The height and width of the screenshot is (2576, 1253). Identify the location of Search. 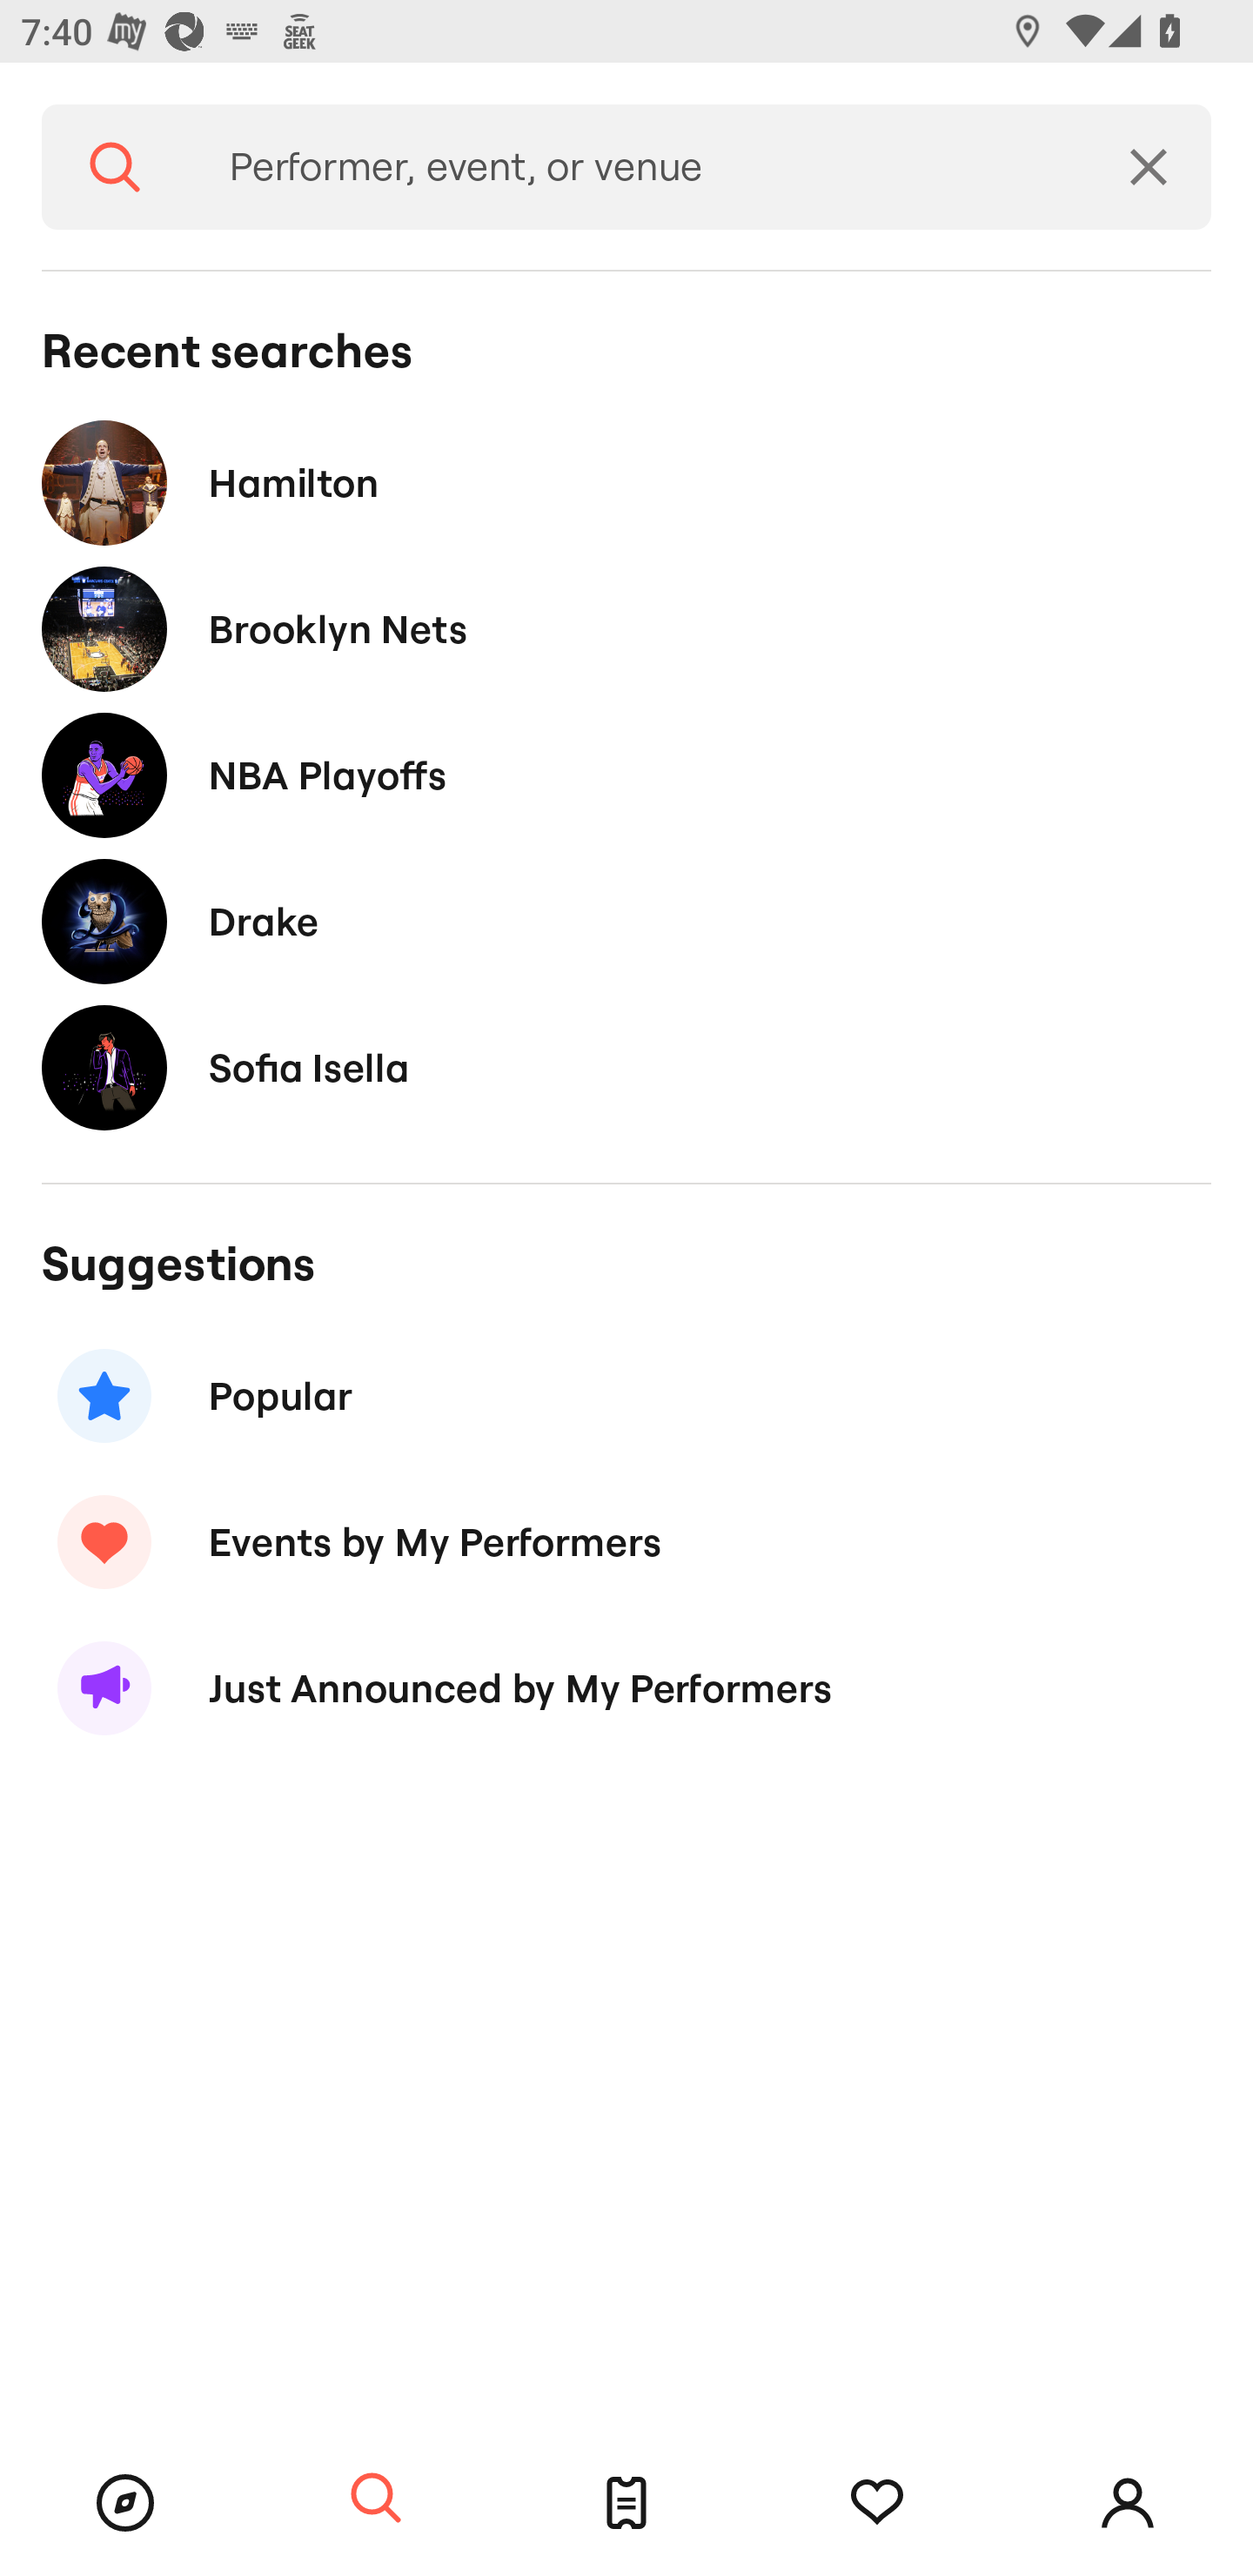
(376, 2499).